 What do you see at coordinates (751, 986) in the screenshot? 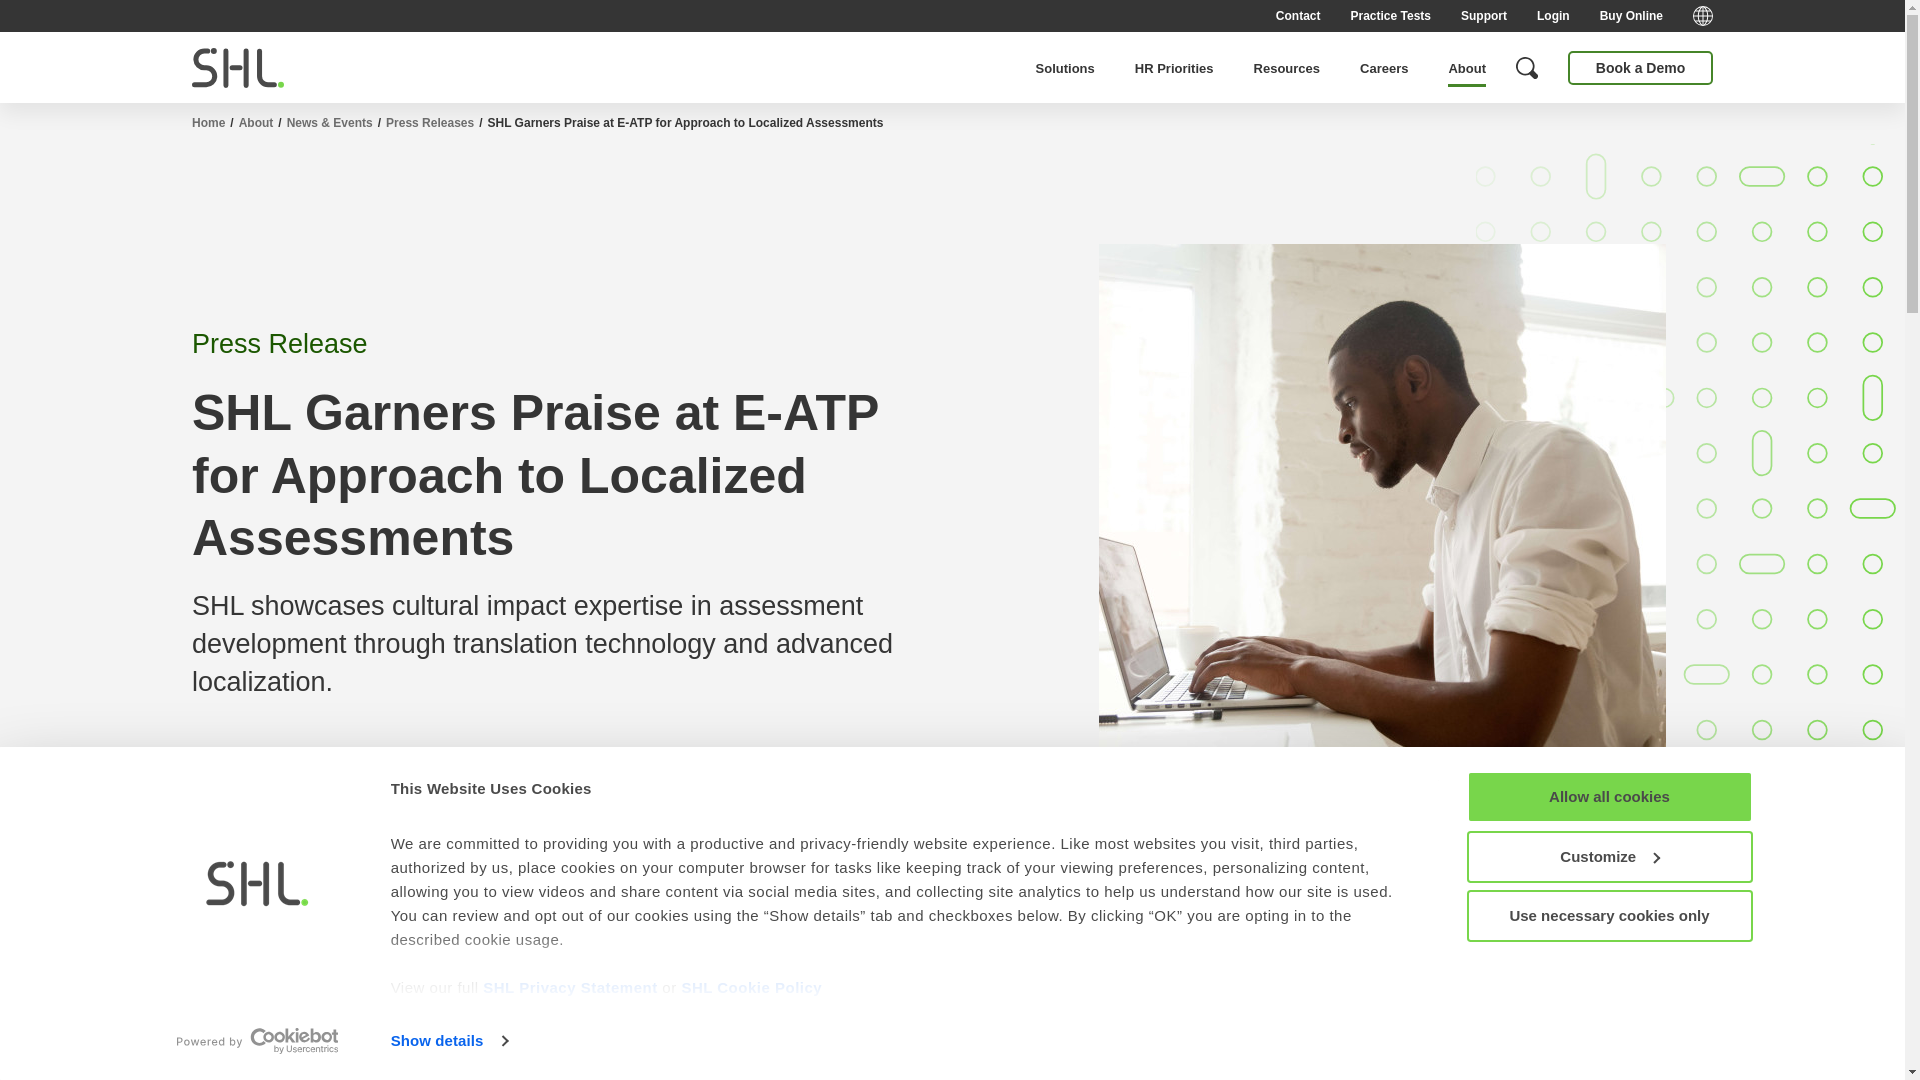
I see `SHL Cookie Policy` at bounding box center [751, 986].